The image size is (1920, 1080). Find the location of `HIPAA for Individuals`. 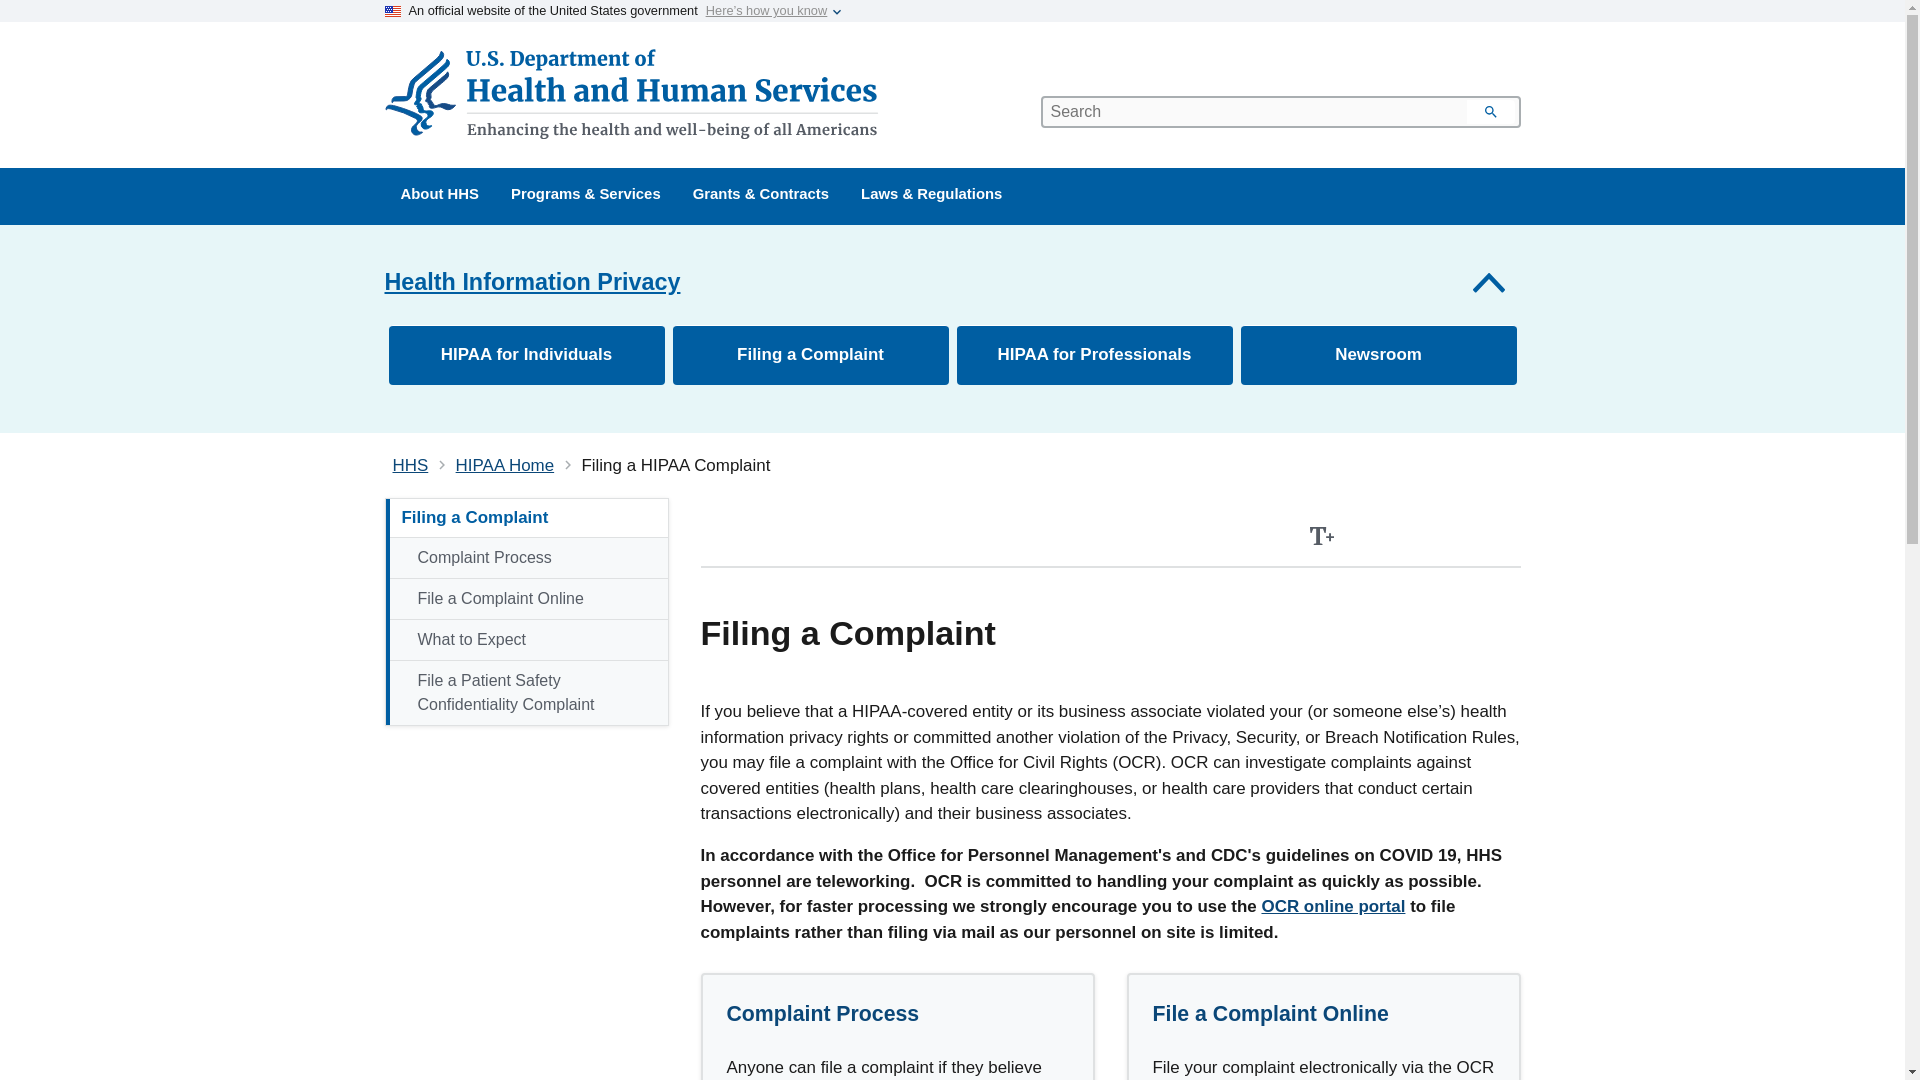

HIPAA for Individuals is located at coordinates (526, 354).